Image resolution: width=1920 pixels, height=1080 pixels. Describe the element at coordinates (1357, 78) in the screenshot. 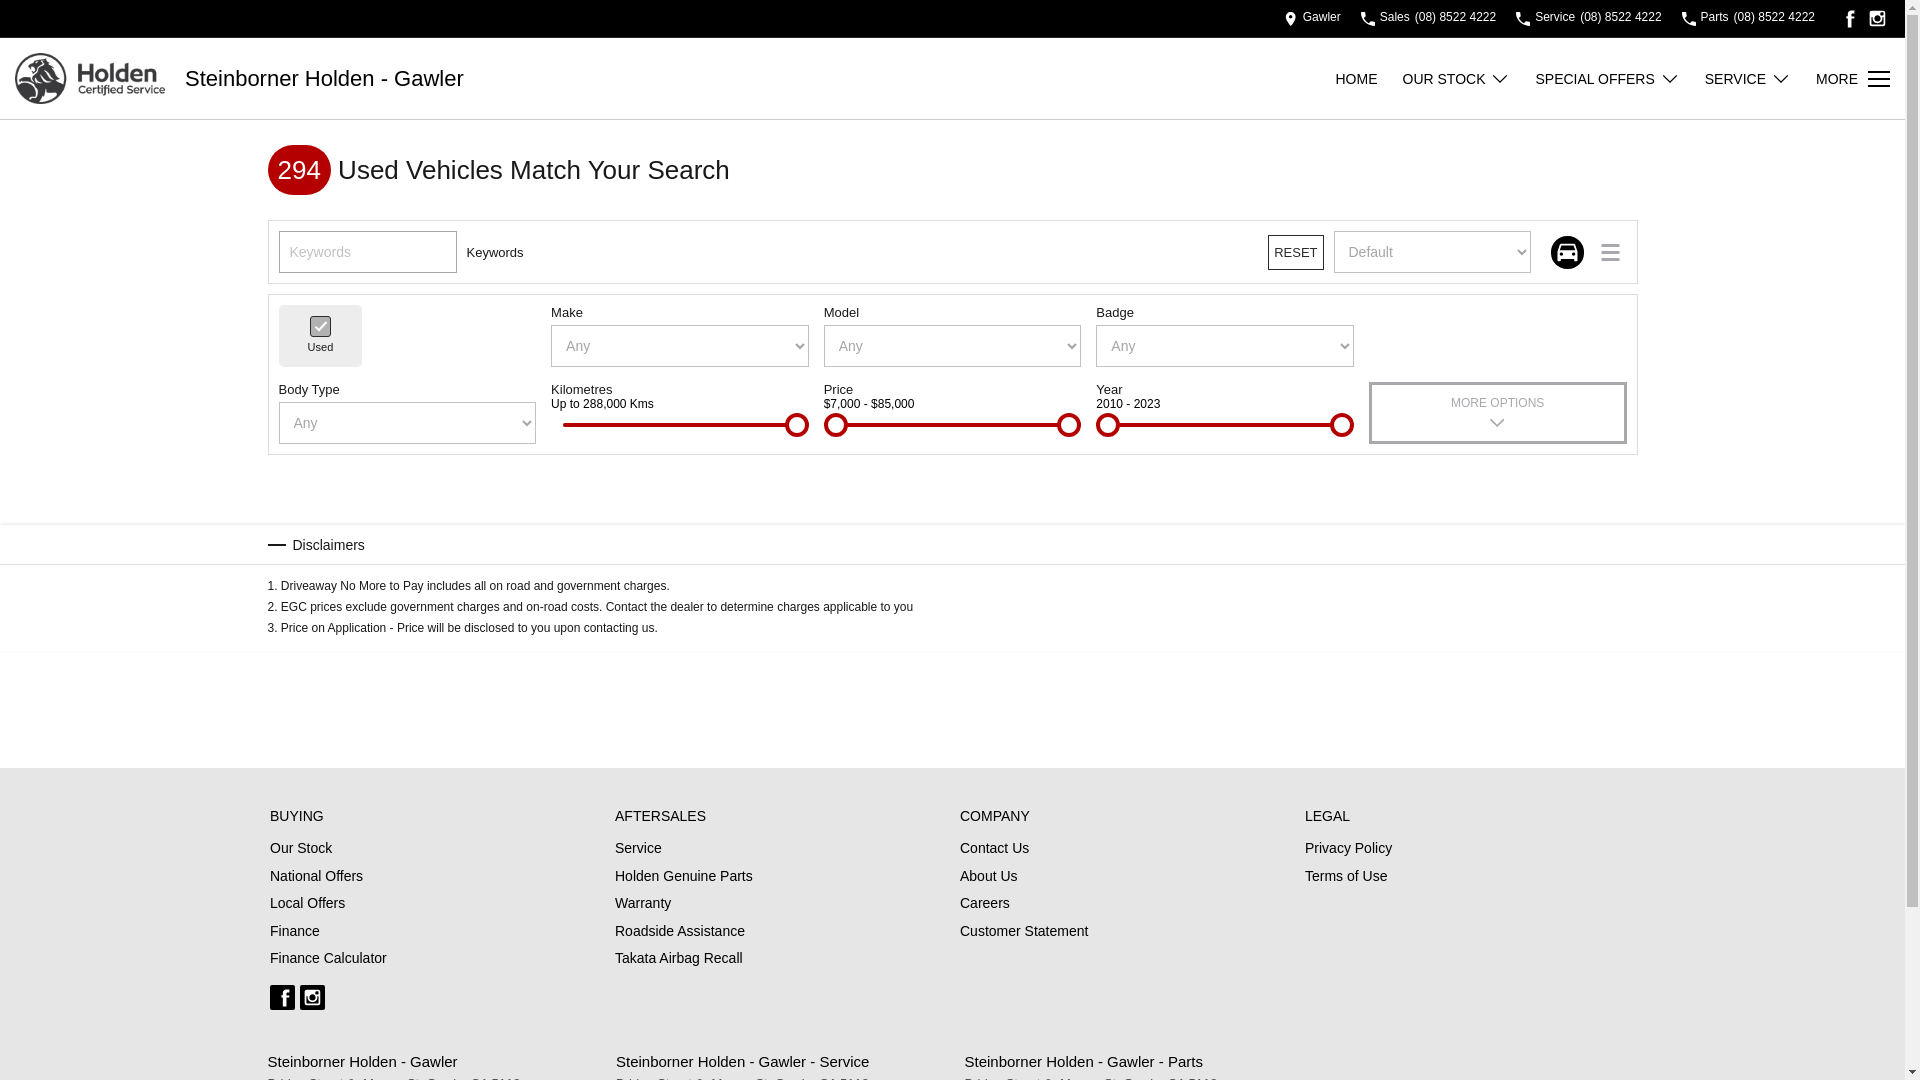

I see `HOME` at that location.